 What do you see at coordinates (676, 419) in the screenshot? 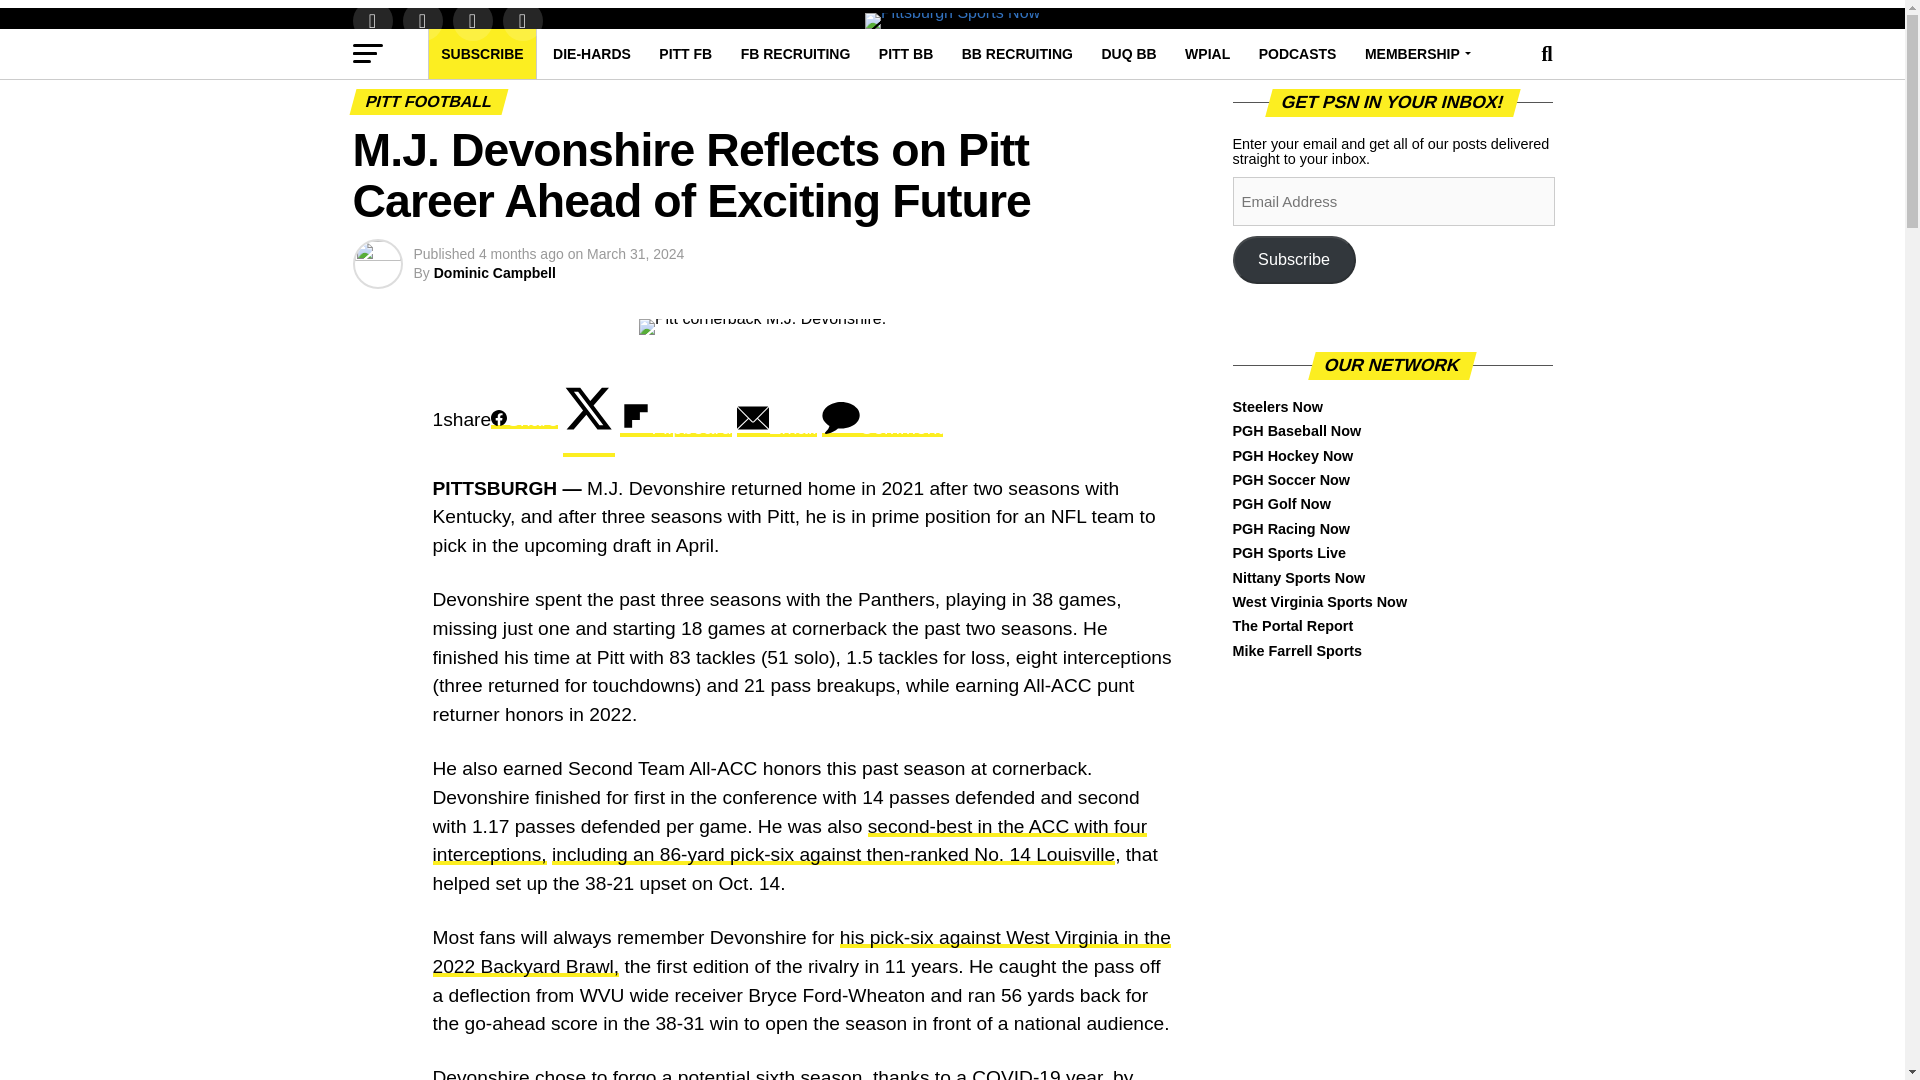
I see `Share on Flipboard` at bounding box center [676, 419].